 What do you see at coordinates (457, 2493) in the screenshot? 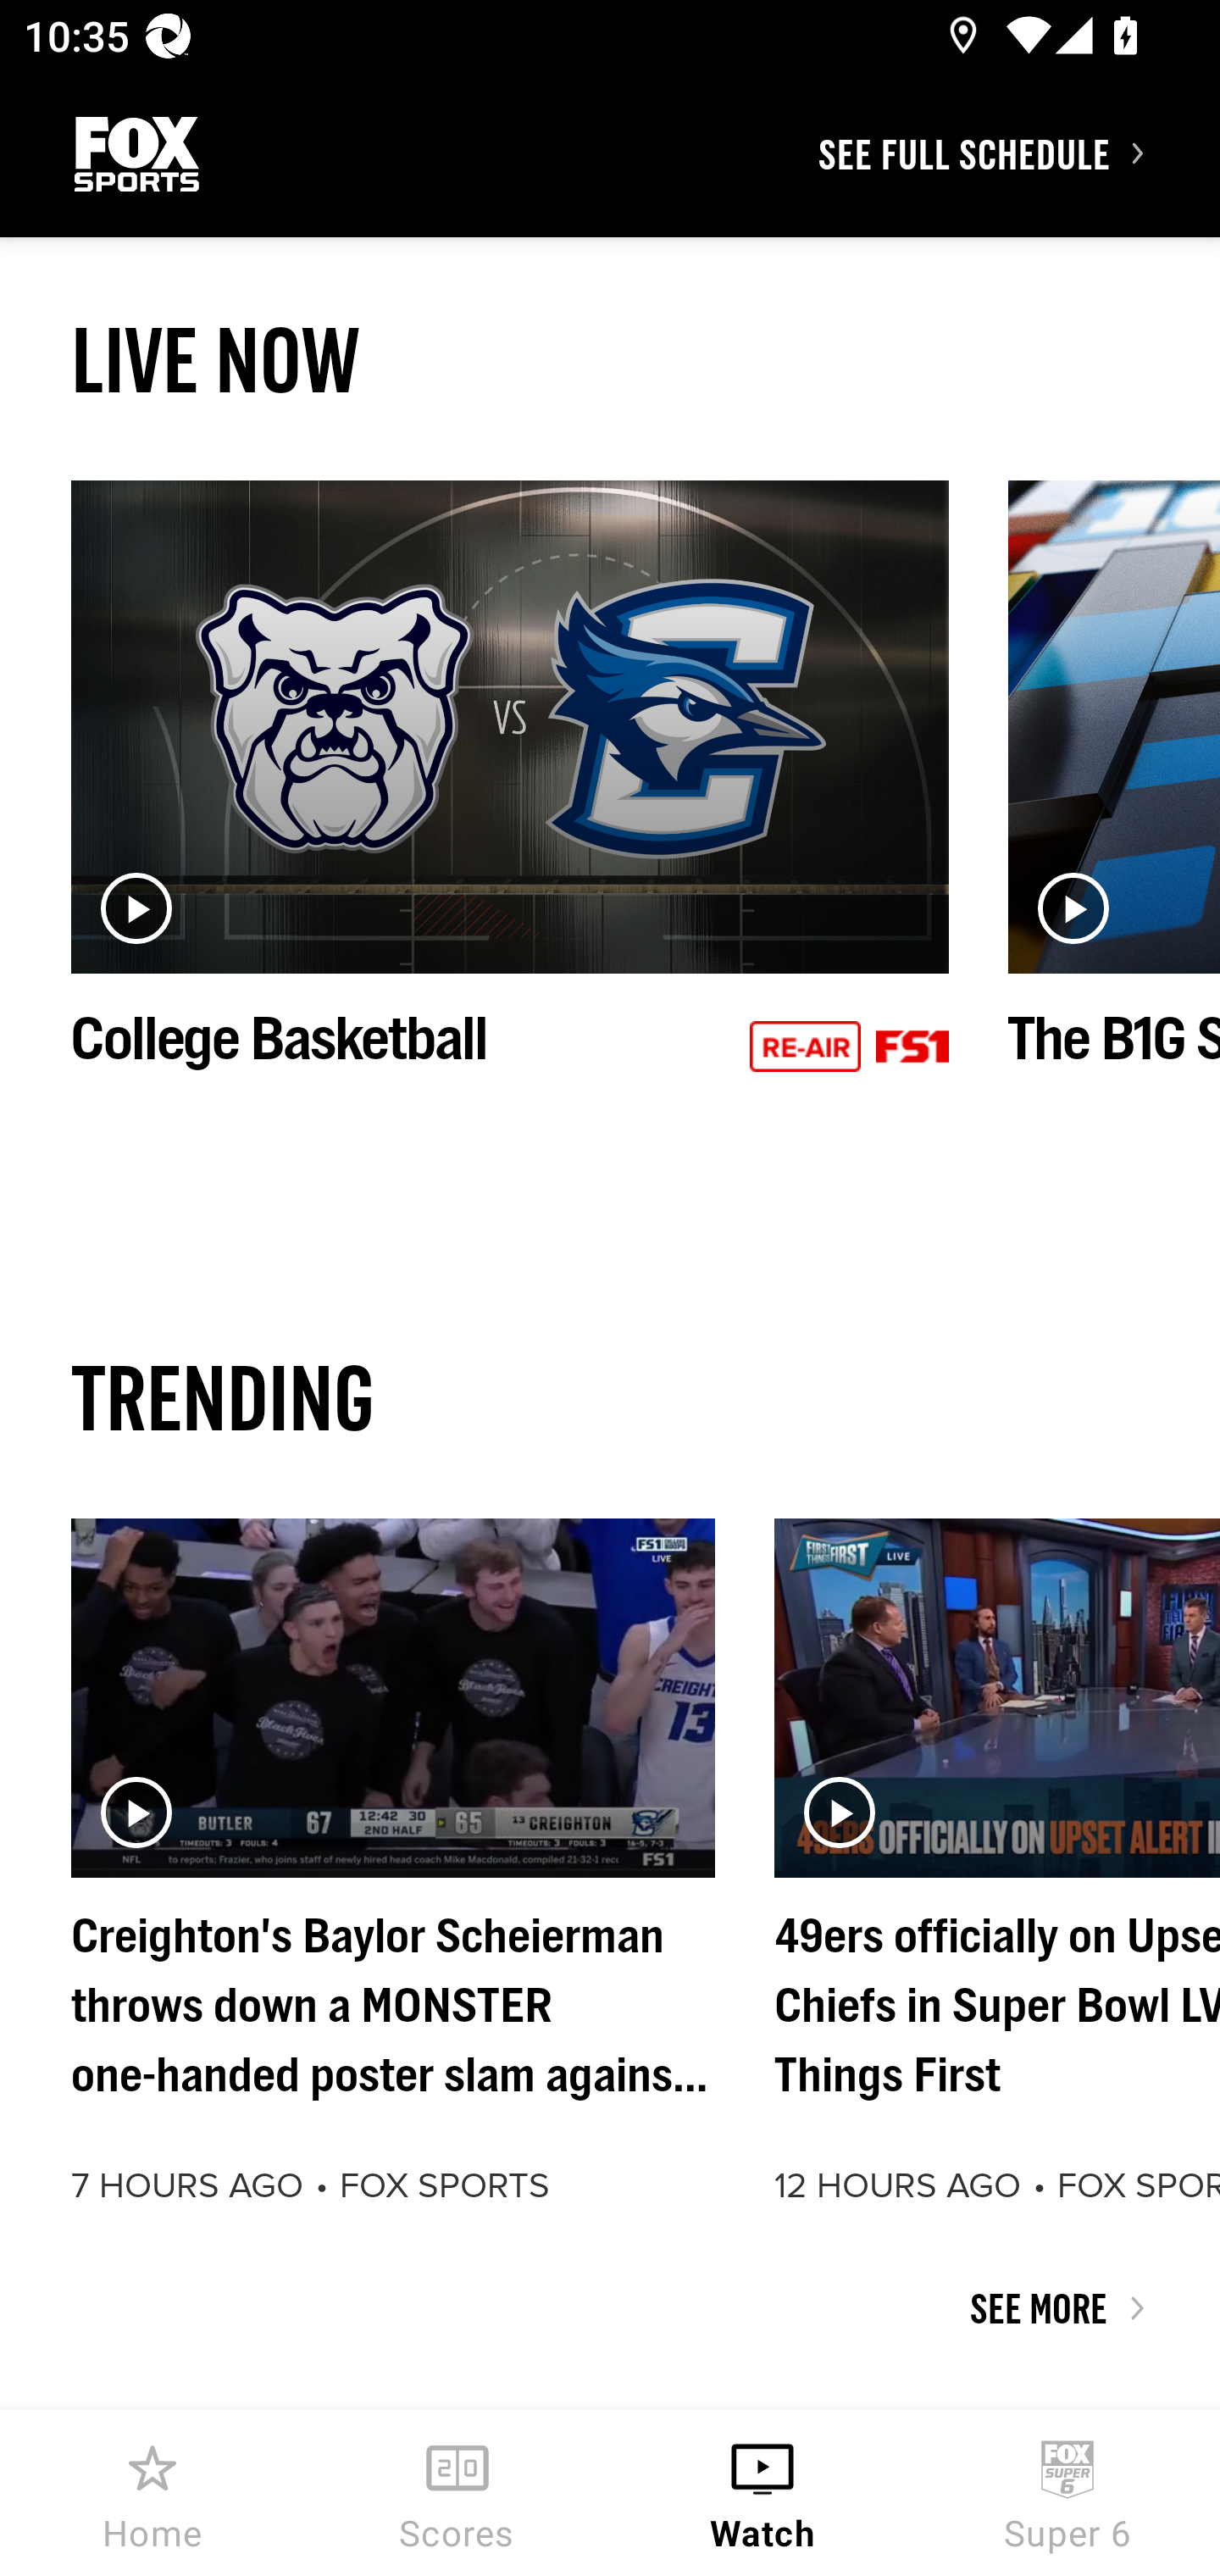
I see `Scores` at bounding box center [457, 2493].